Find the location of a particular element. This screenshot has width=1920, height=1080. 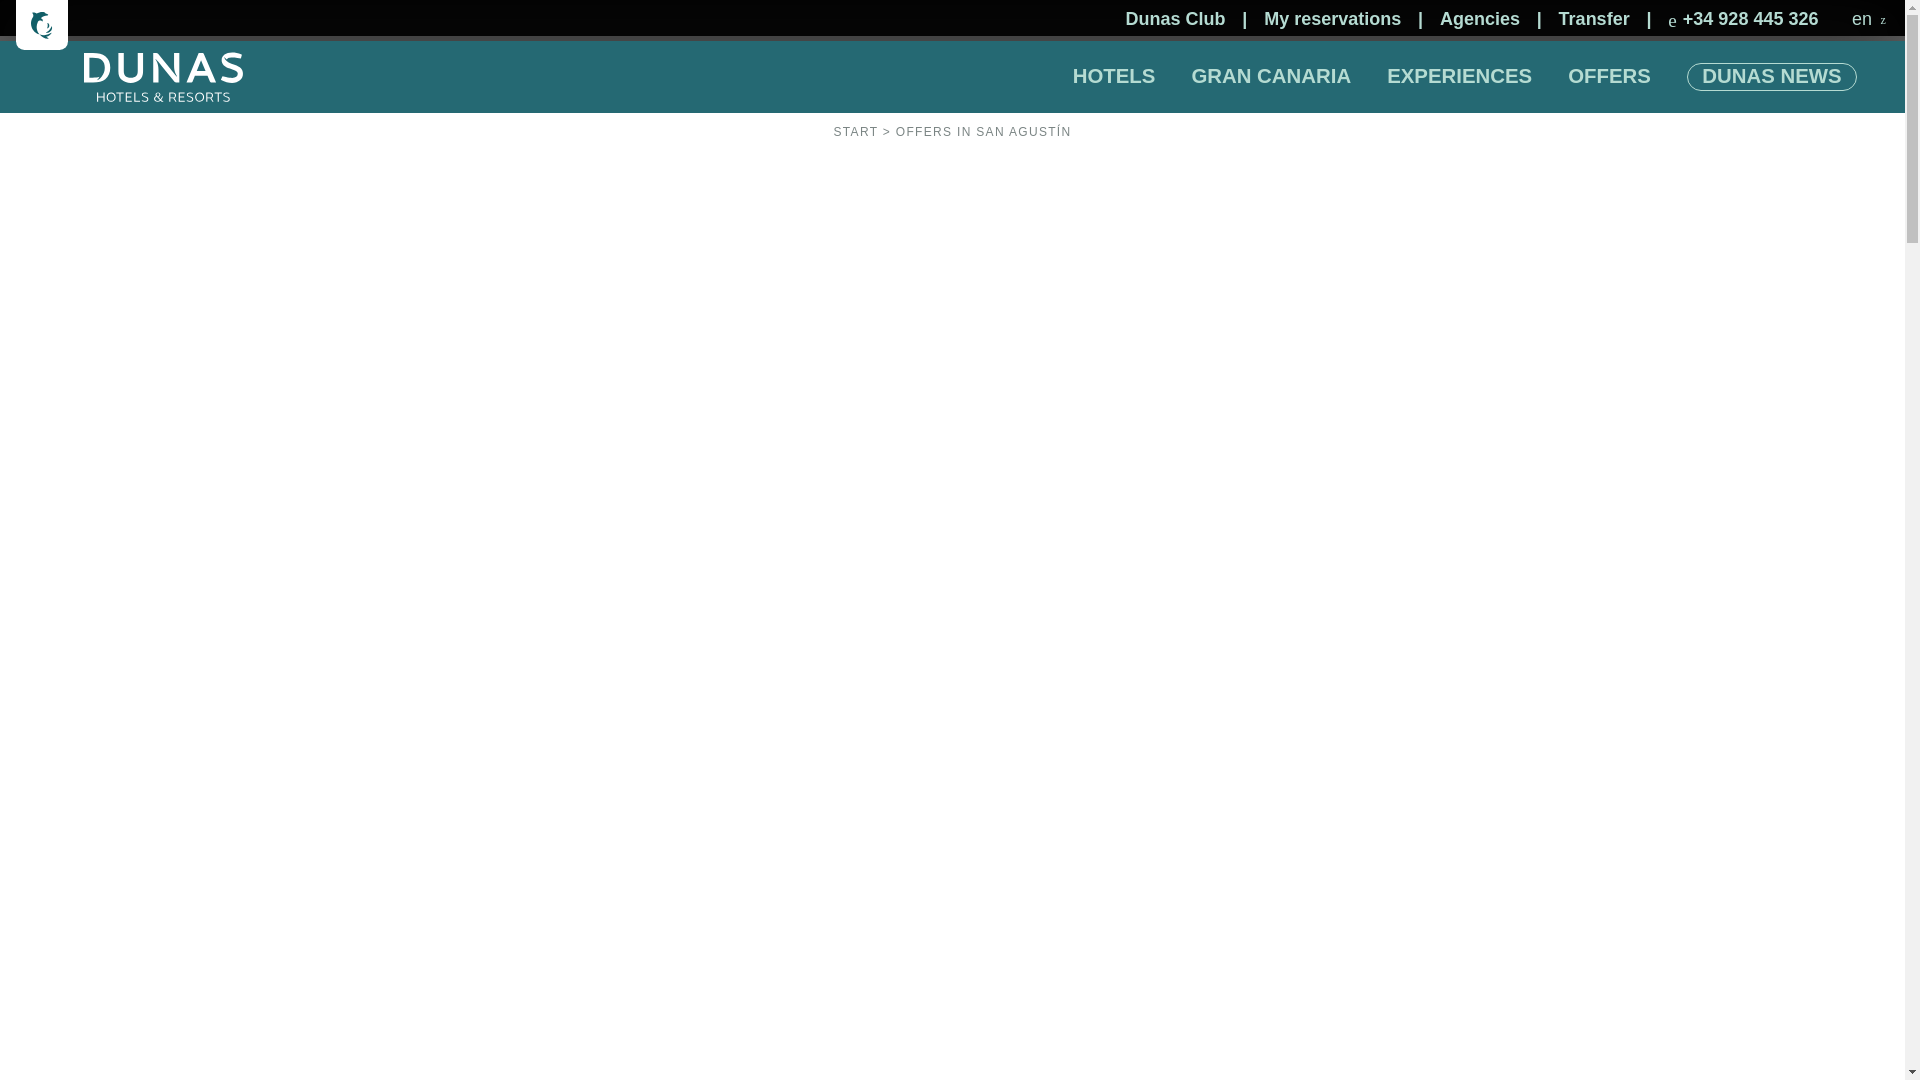

Experiences is located at coordinates (1459, 77).